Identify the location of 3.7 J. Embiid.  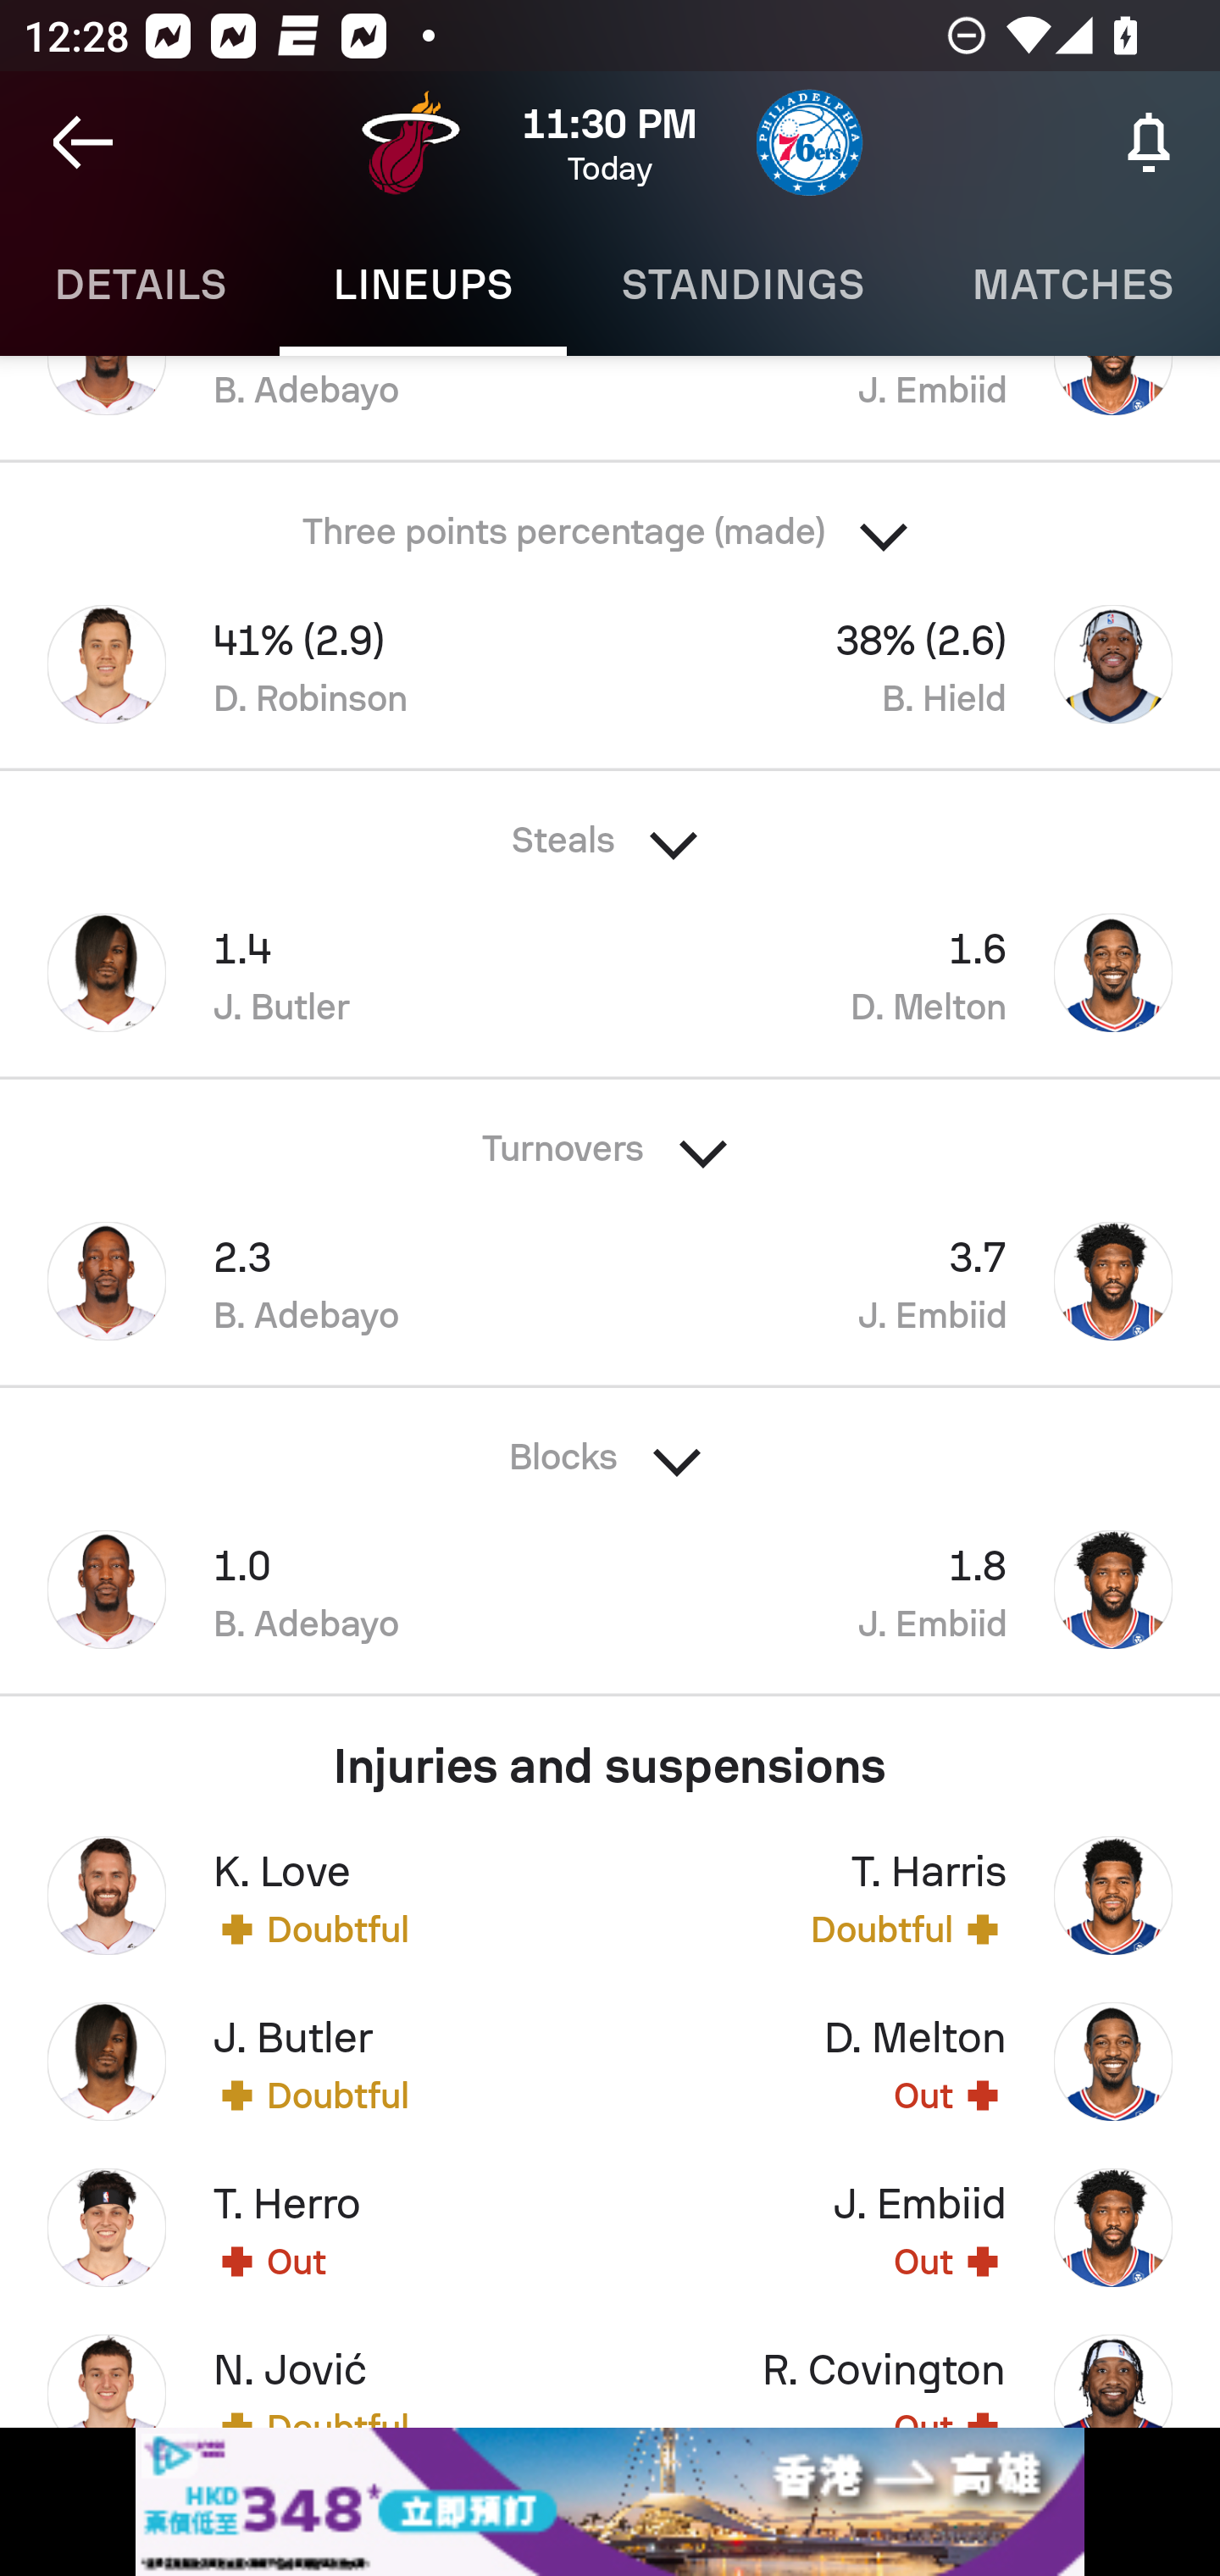
(915, 1281).